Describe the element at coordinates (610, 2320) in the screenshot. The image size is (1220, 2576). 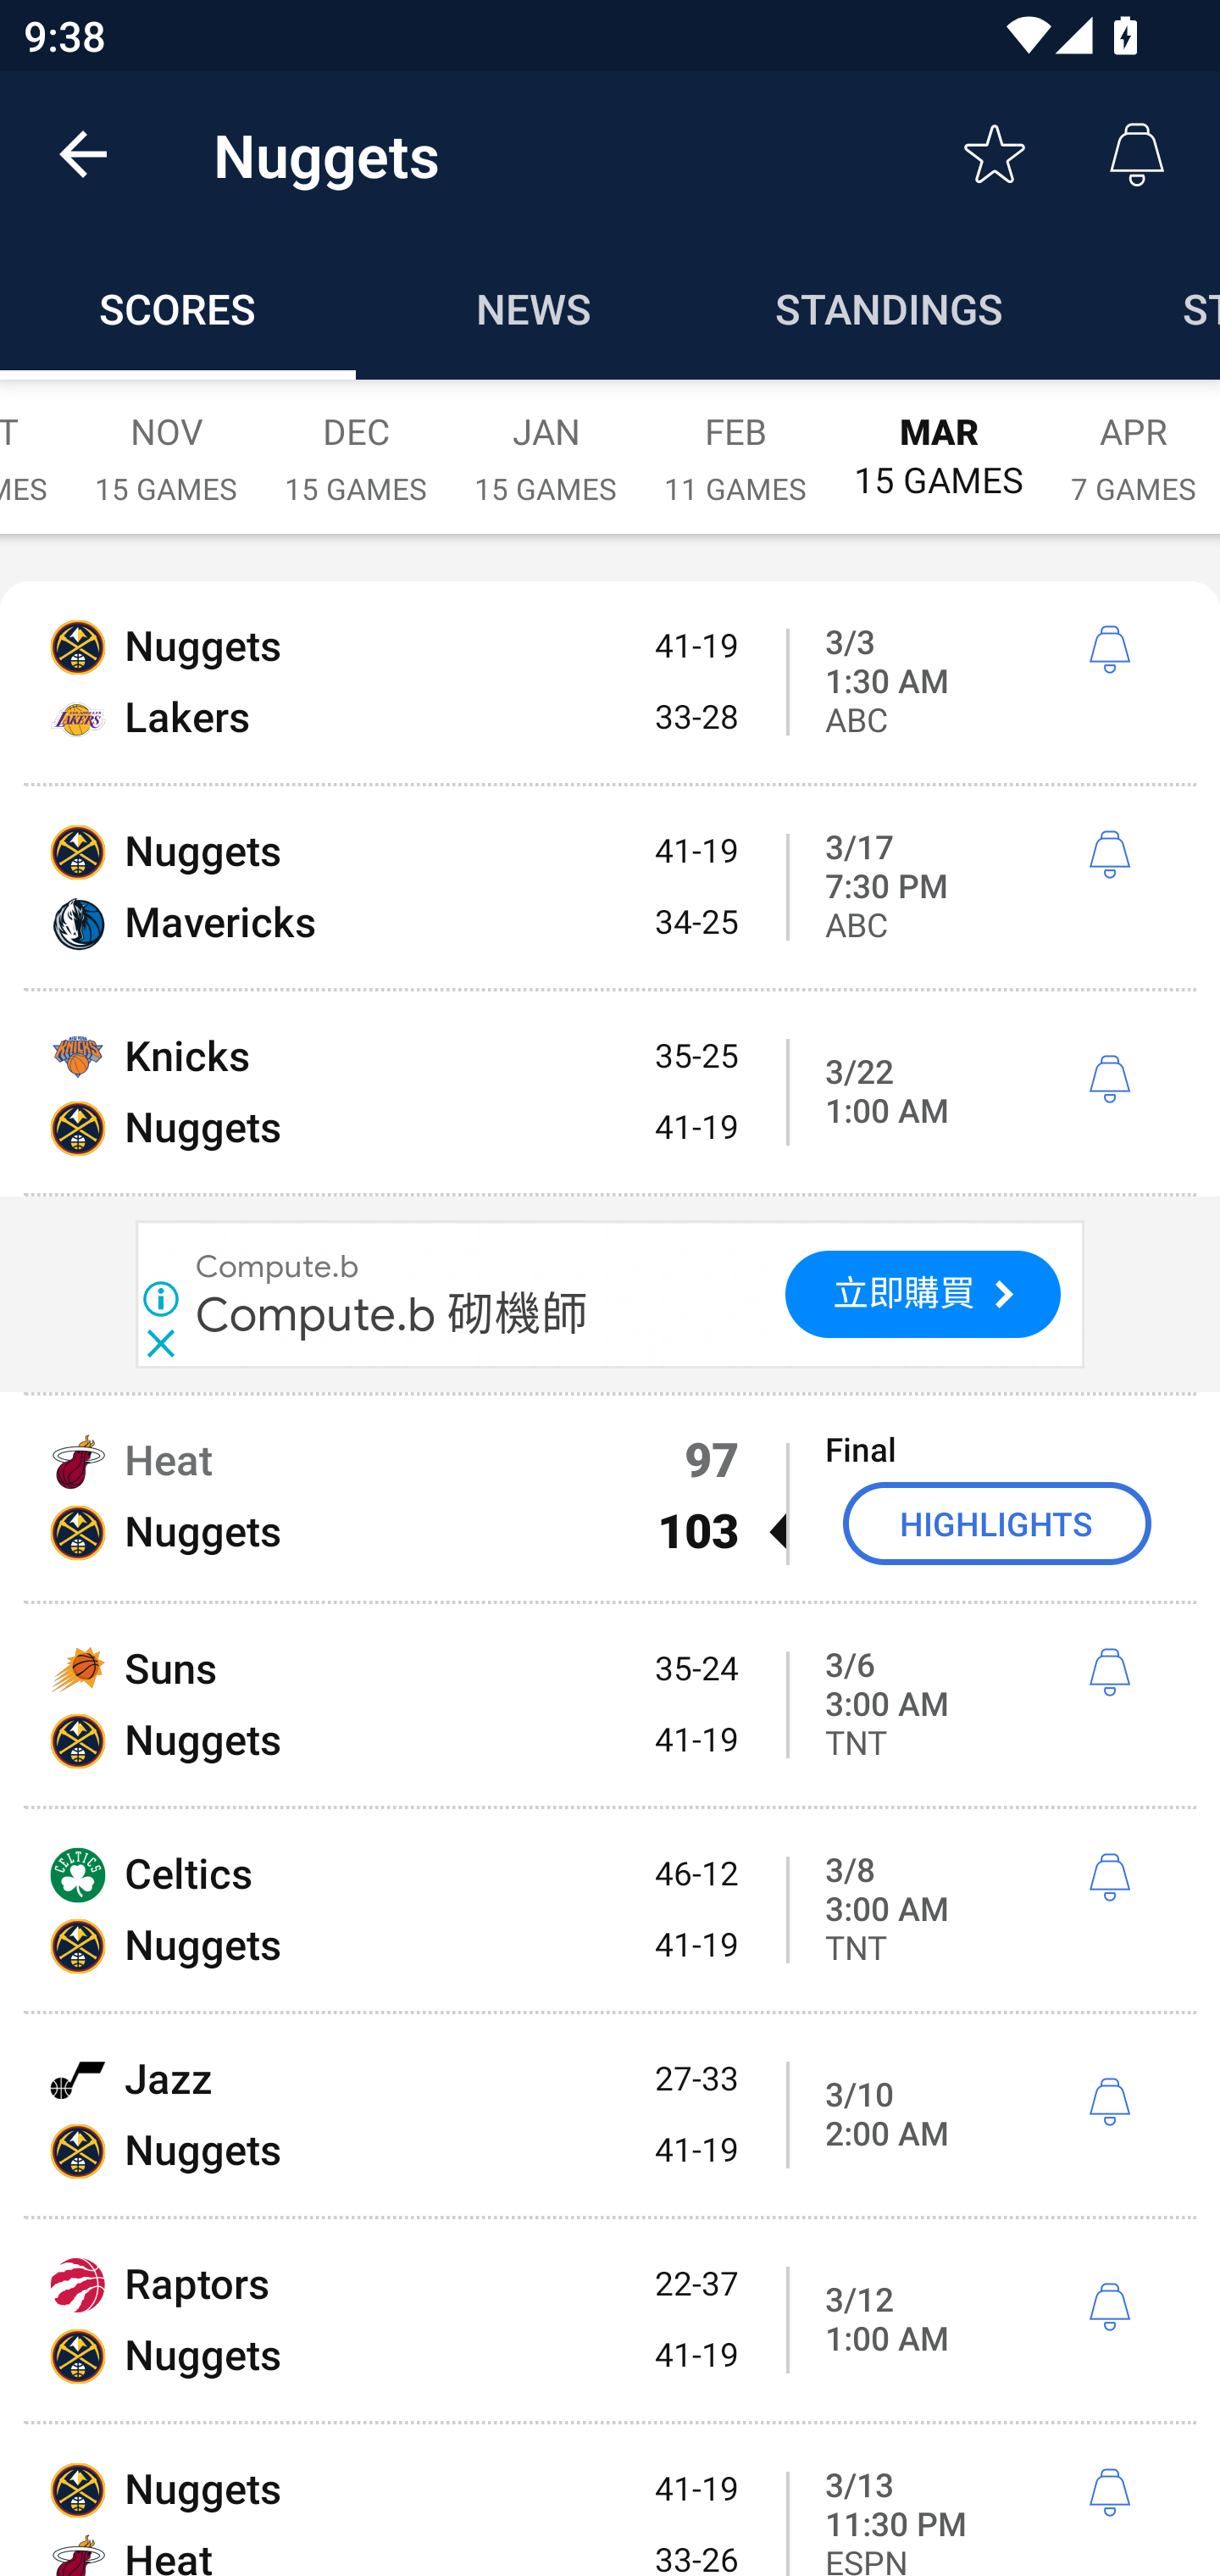
I see `Raptors 22-37 Nuggets 41-19 3/12 1:00 AM í` at that location.